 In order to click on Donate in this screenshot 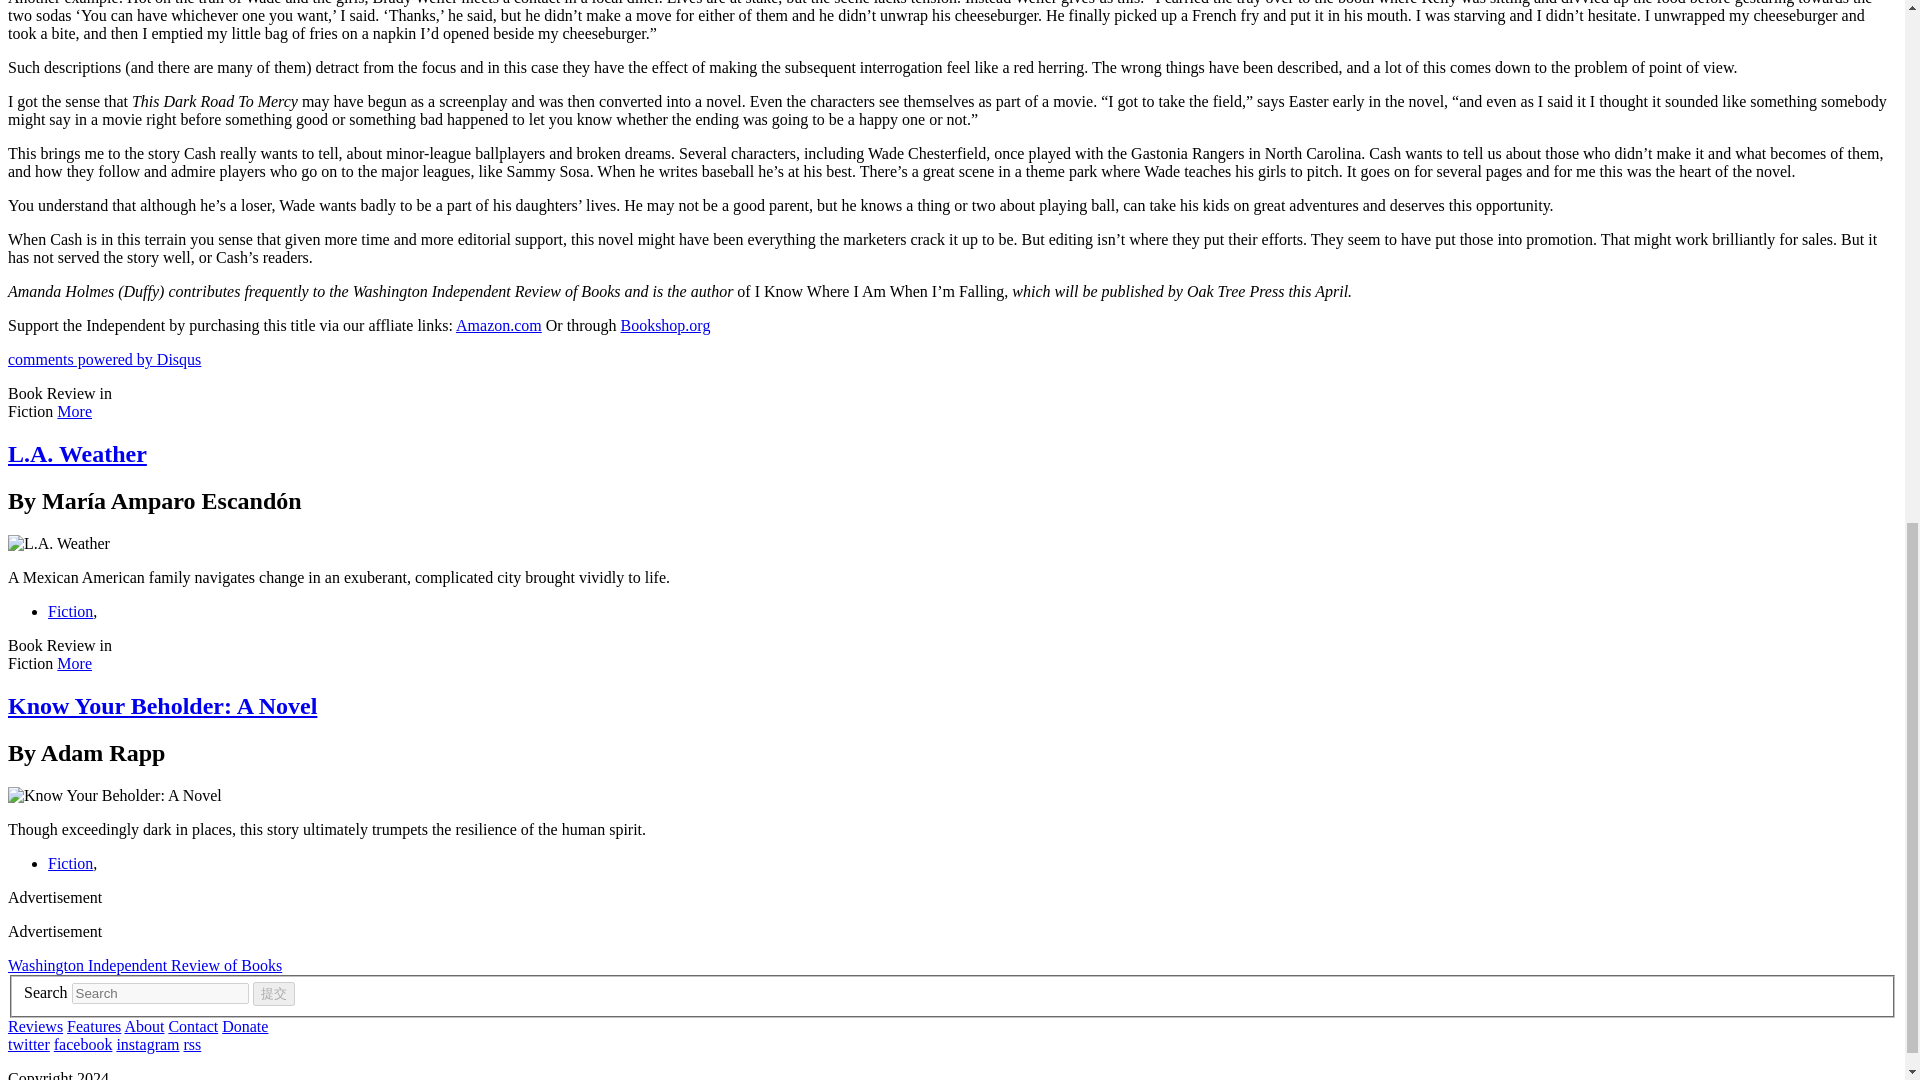, I will do `click(245, 1026)`.